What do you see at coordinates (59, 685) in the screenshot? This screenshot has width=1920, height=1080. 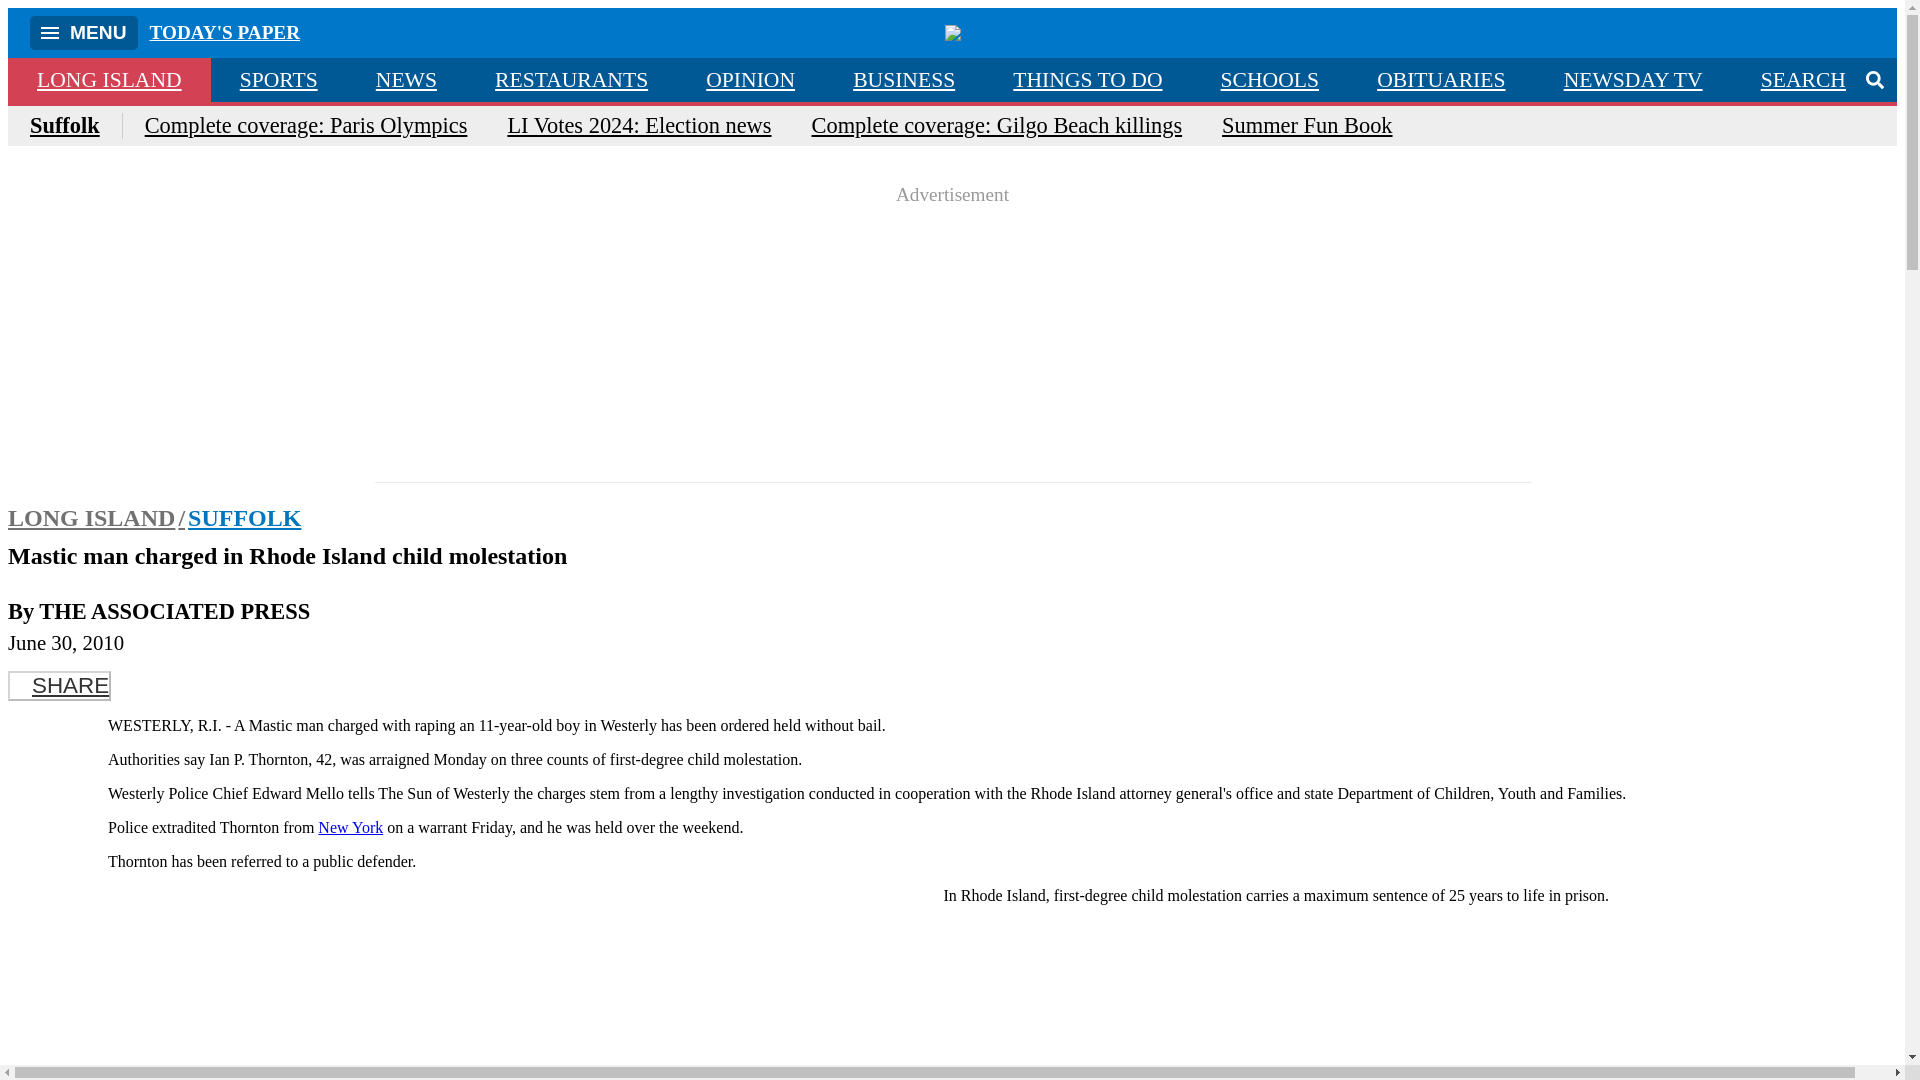 I see `SHARE` at bounding box center [59, 685].